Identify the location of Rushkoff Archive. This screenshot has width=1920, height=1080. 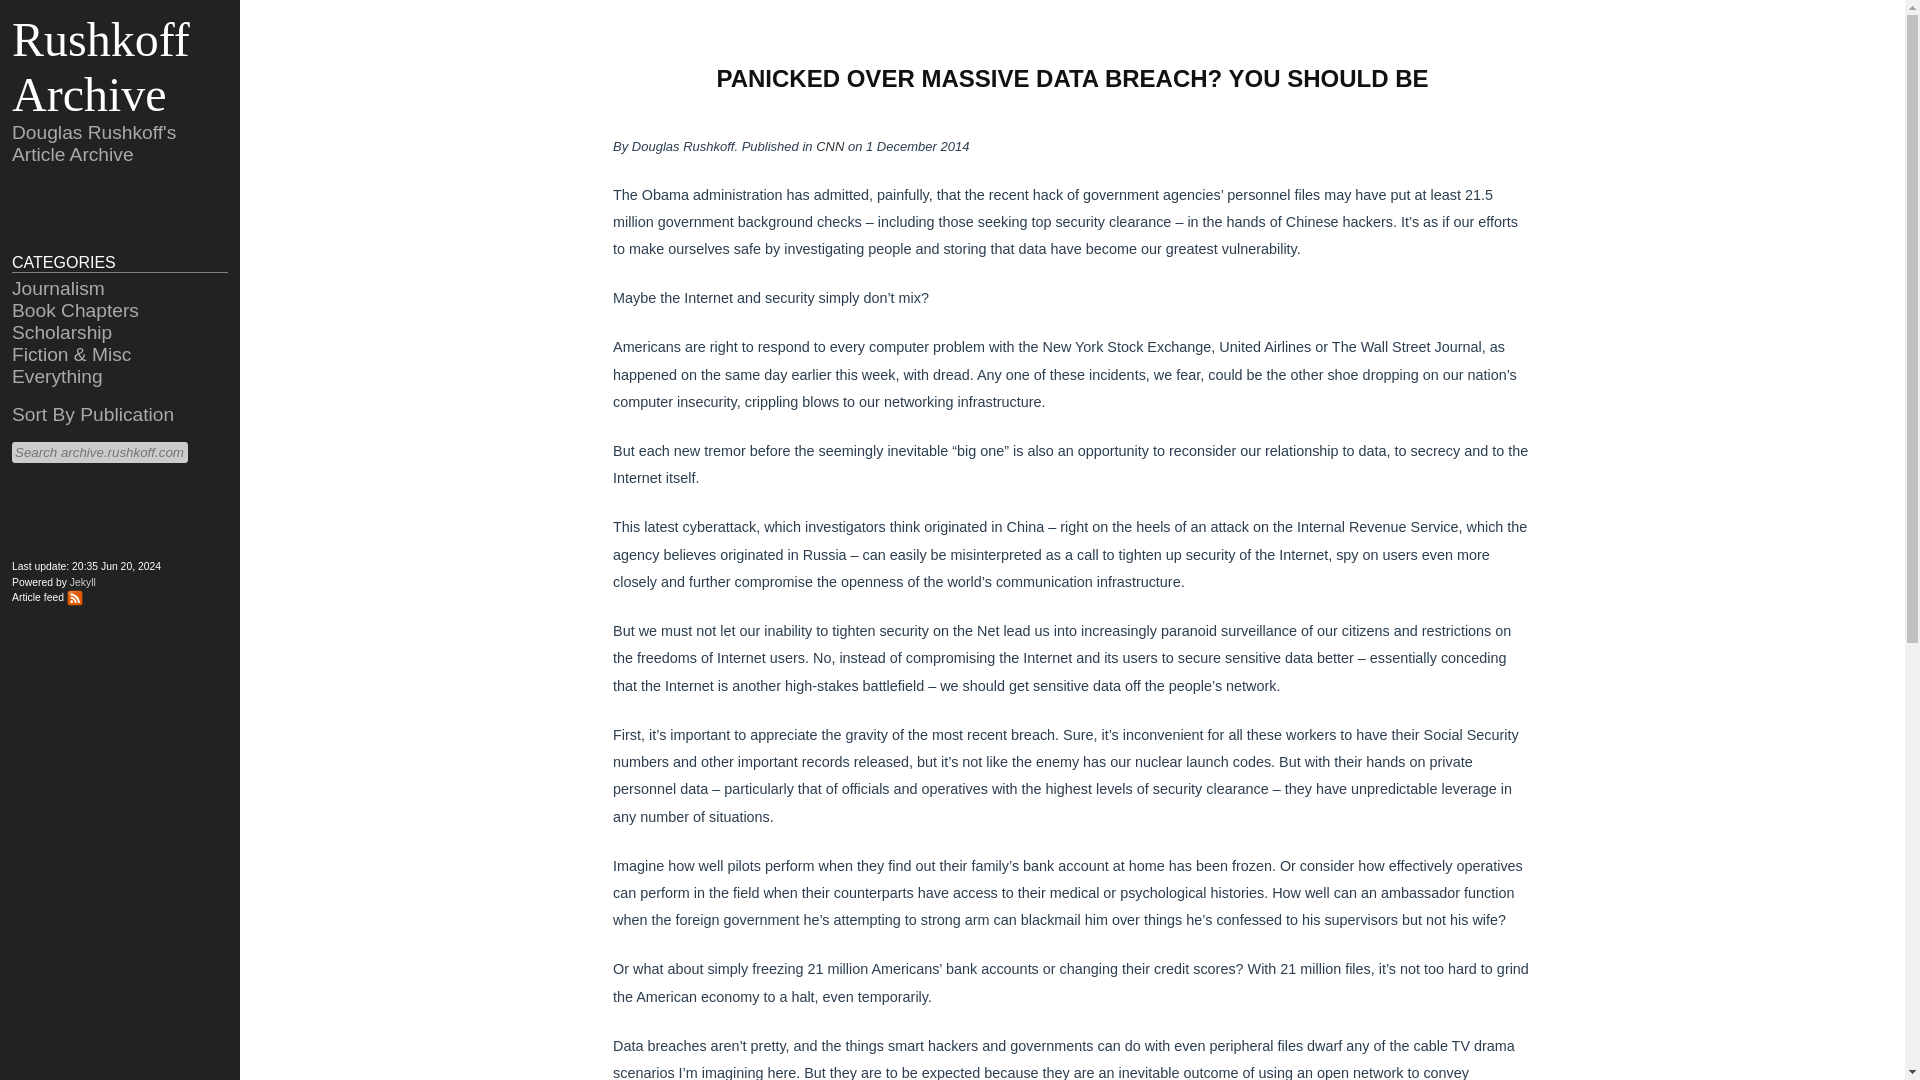
(100, 66).